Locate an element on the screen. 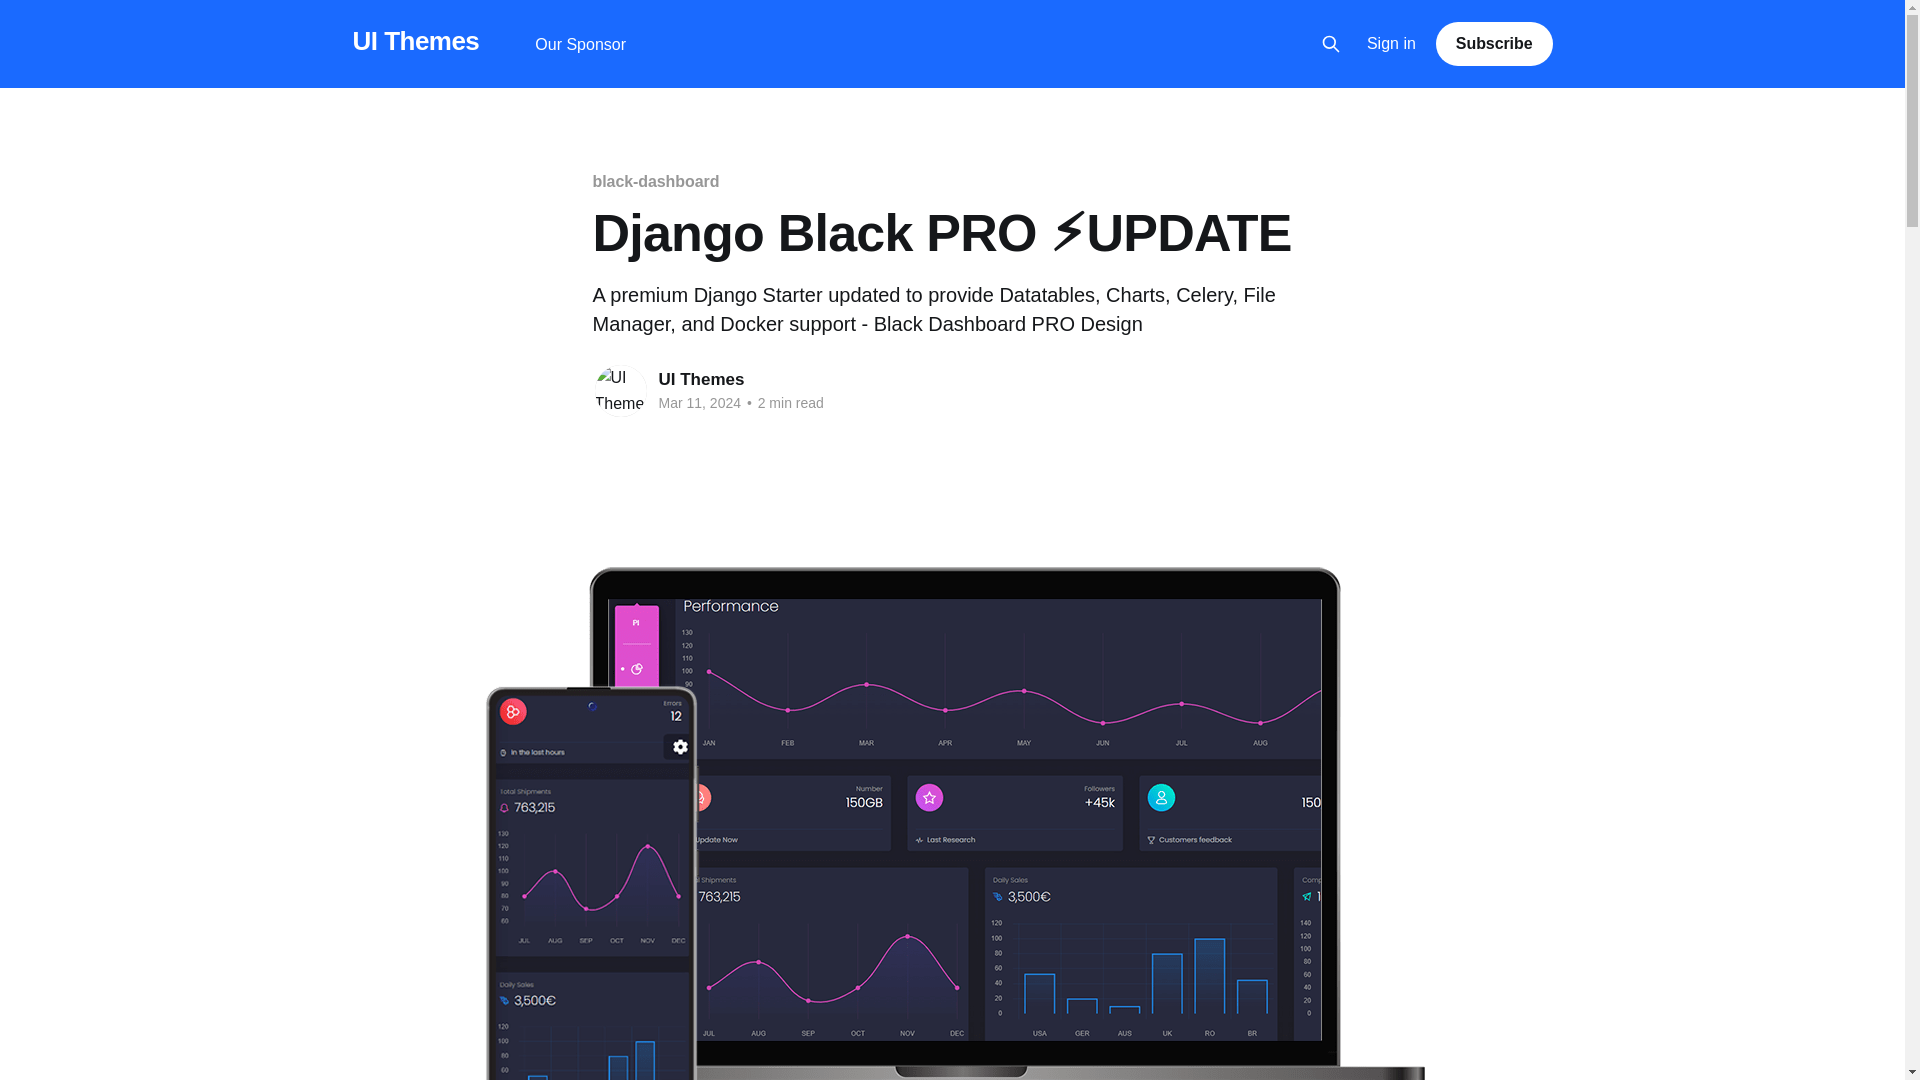 Image resolution: width=1920 pixels, height=1080 pixels. UI Themes is located at coordinates (414, 41).